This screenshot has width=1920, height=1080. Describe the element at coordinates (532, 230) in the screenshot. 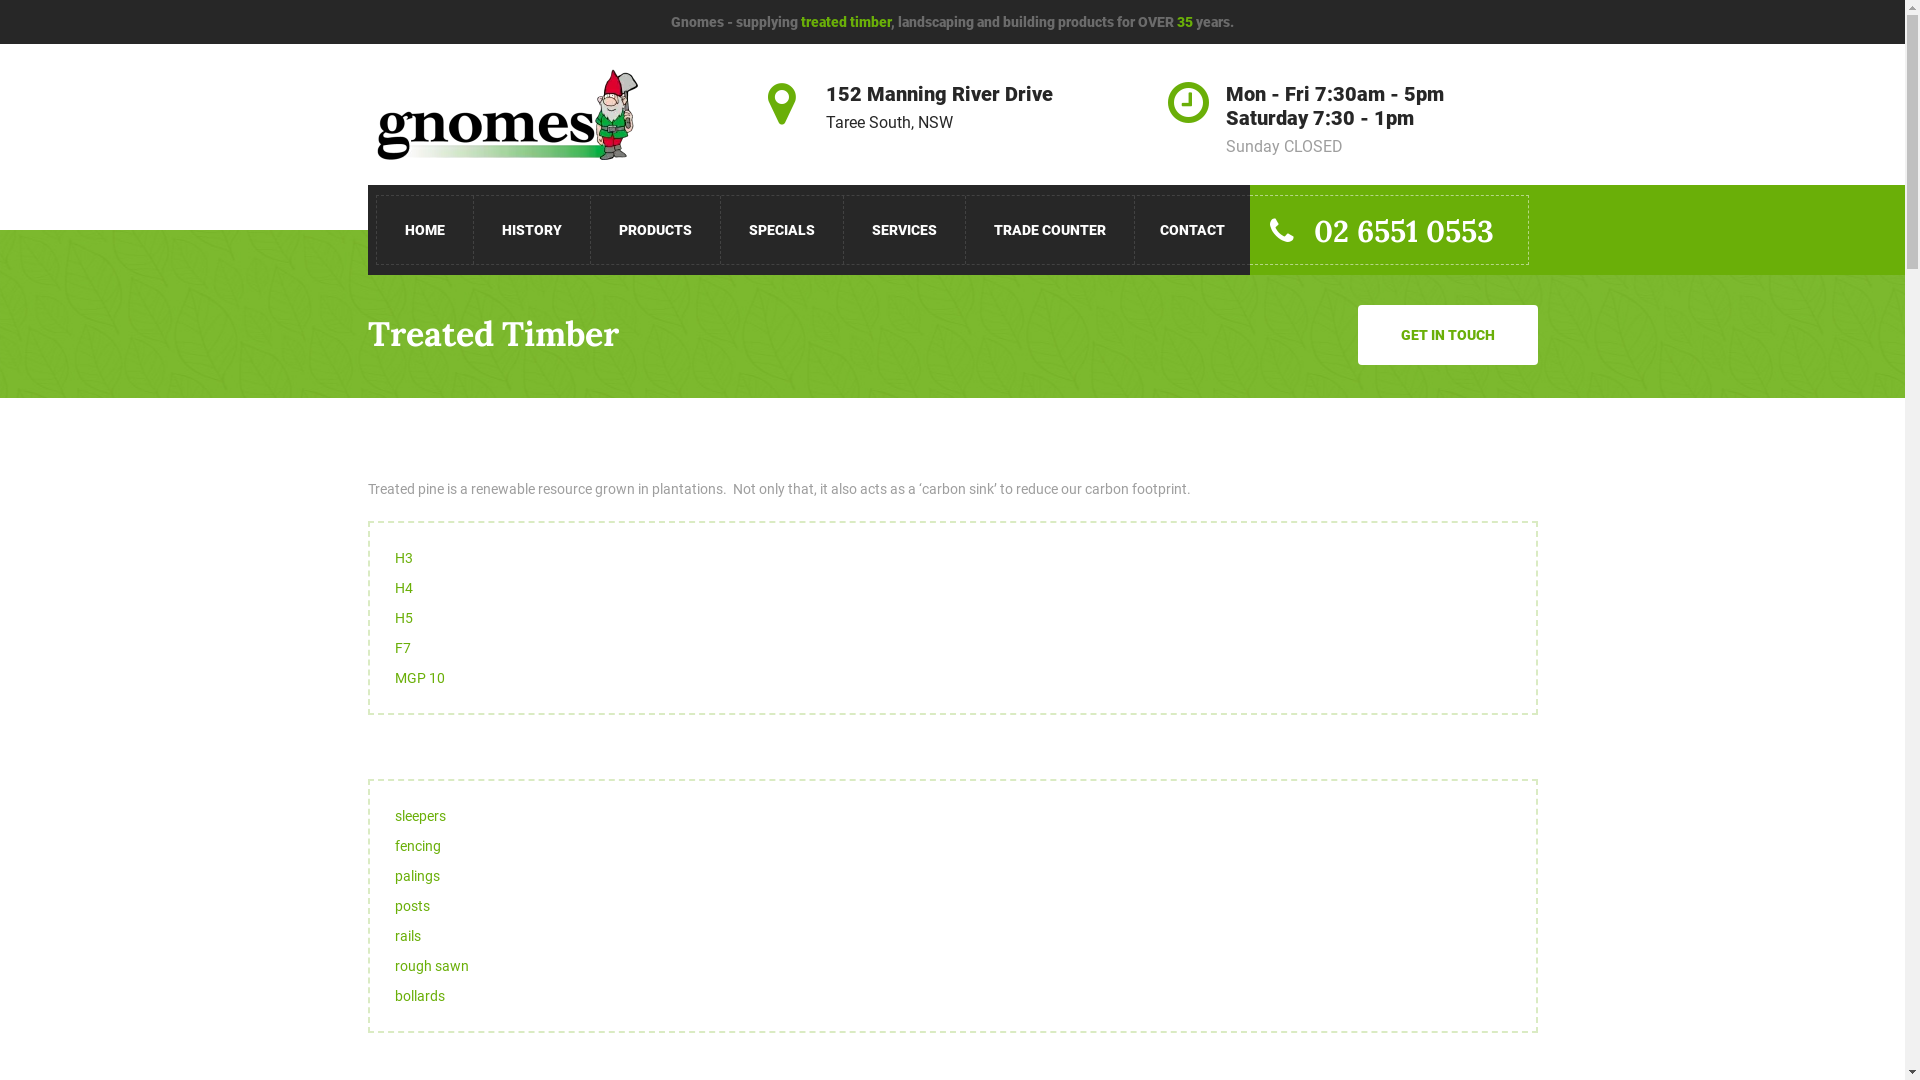

I see `HISTORY` at that location.